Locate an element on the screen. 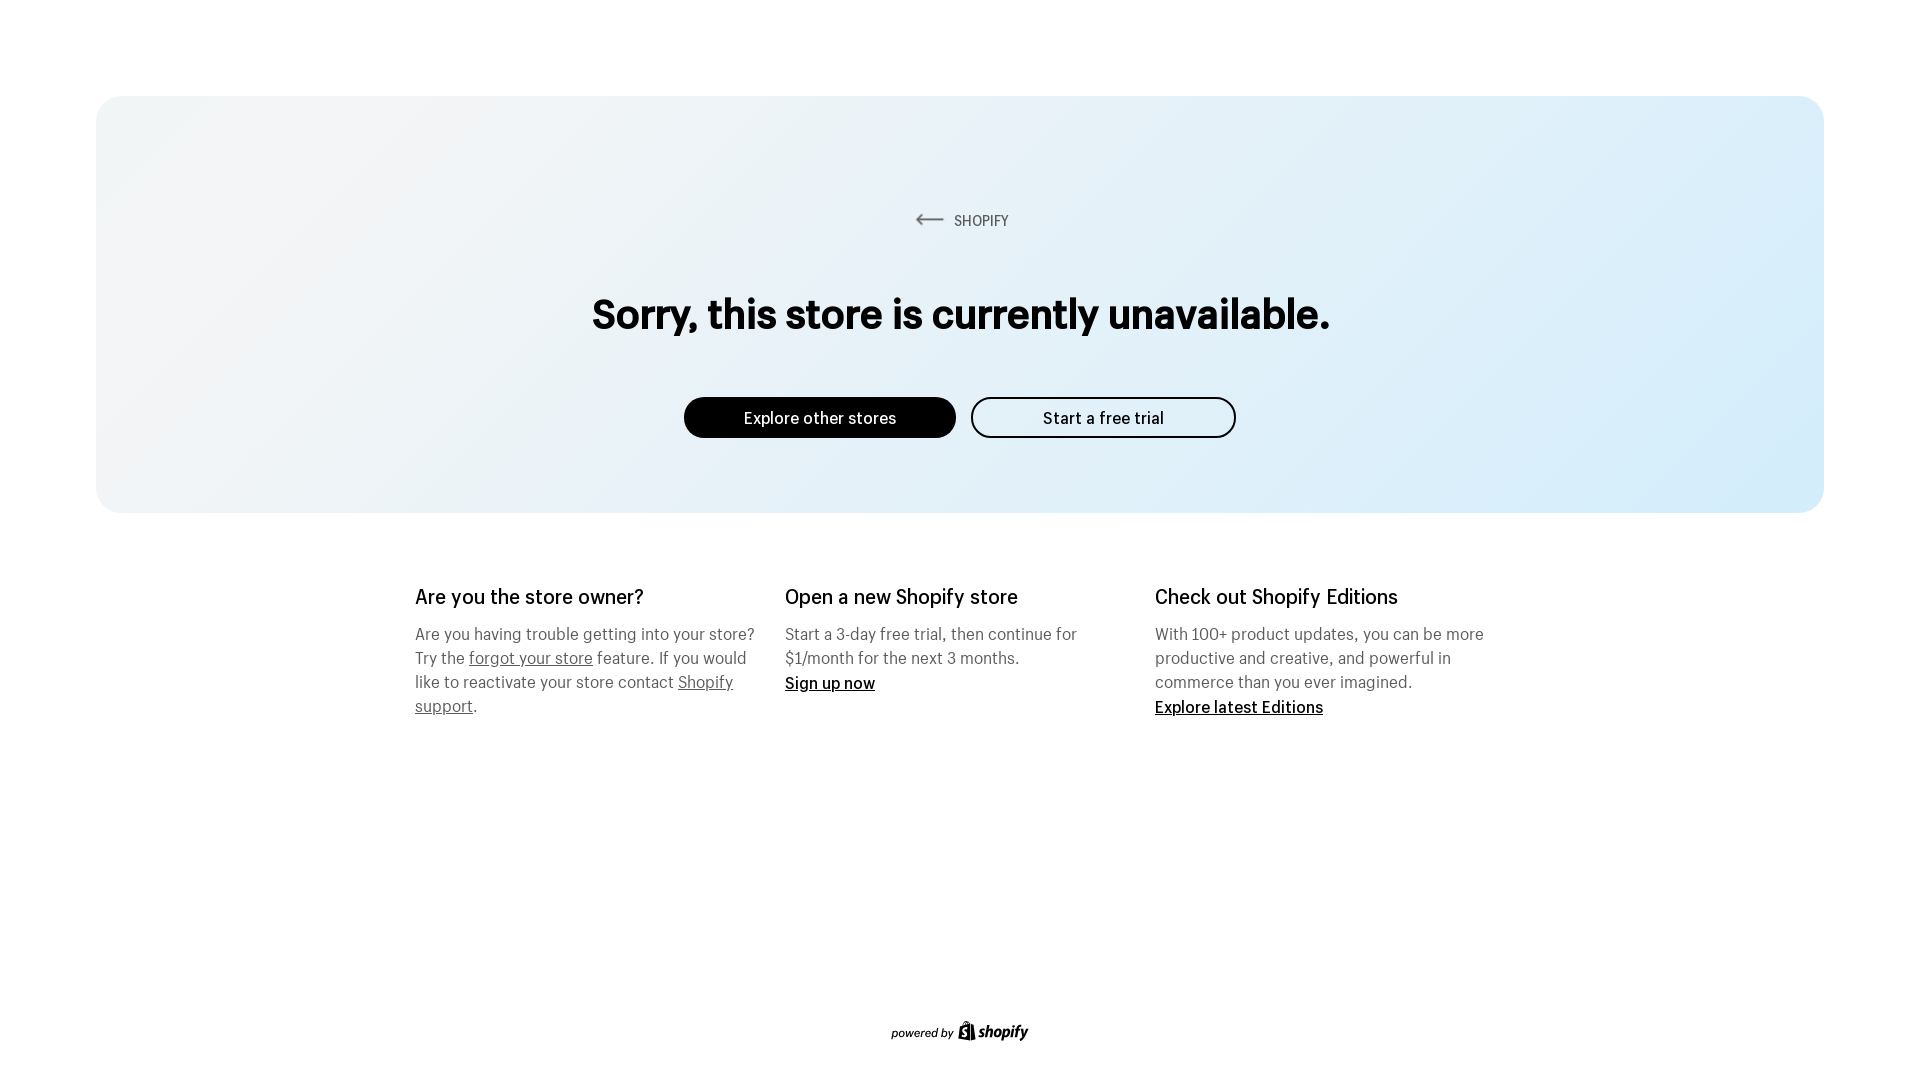 This screenshot has height=1080, width=1920. SHOPIFY is located at coordinates (960, 220).